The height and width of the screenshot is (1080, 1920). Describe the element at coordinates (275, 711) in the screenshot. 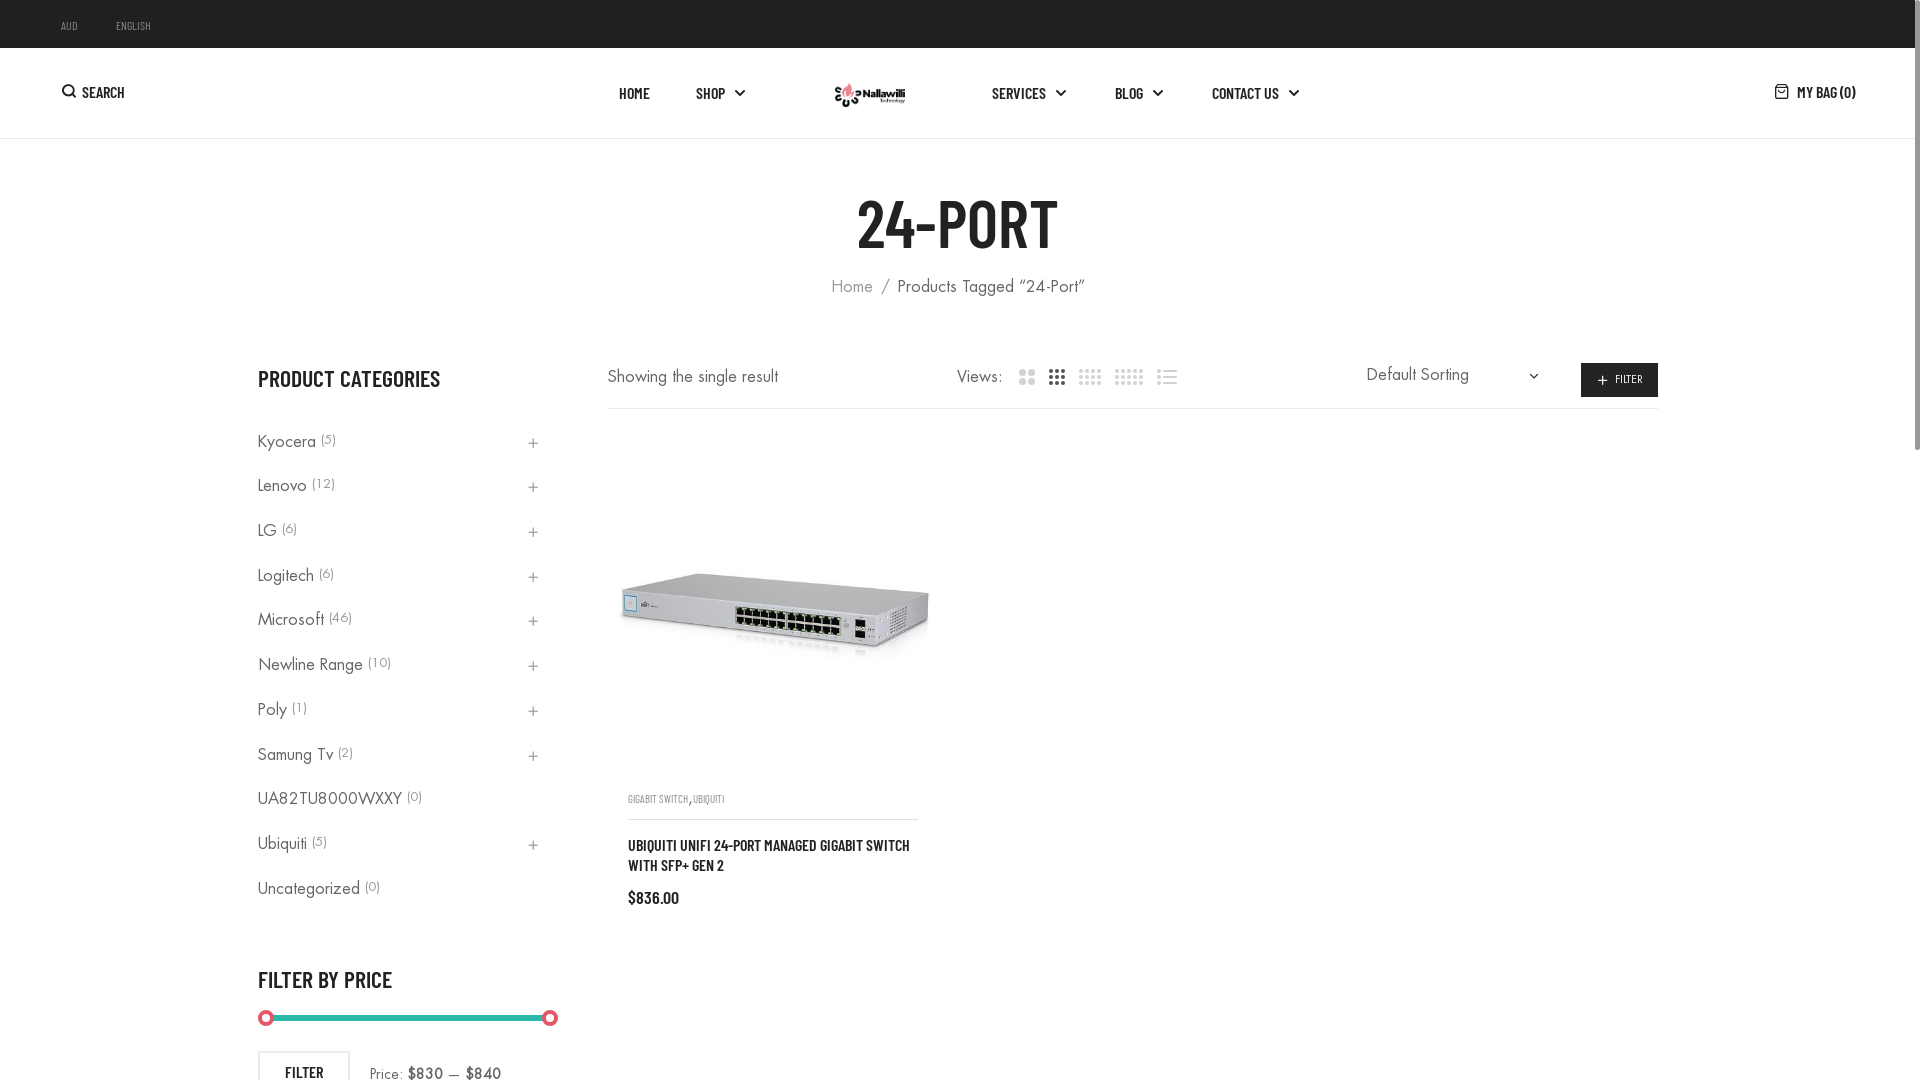

I see `Poly` at that location.